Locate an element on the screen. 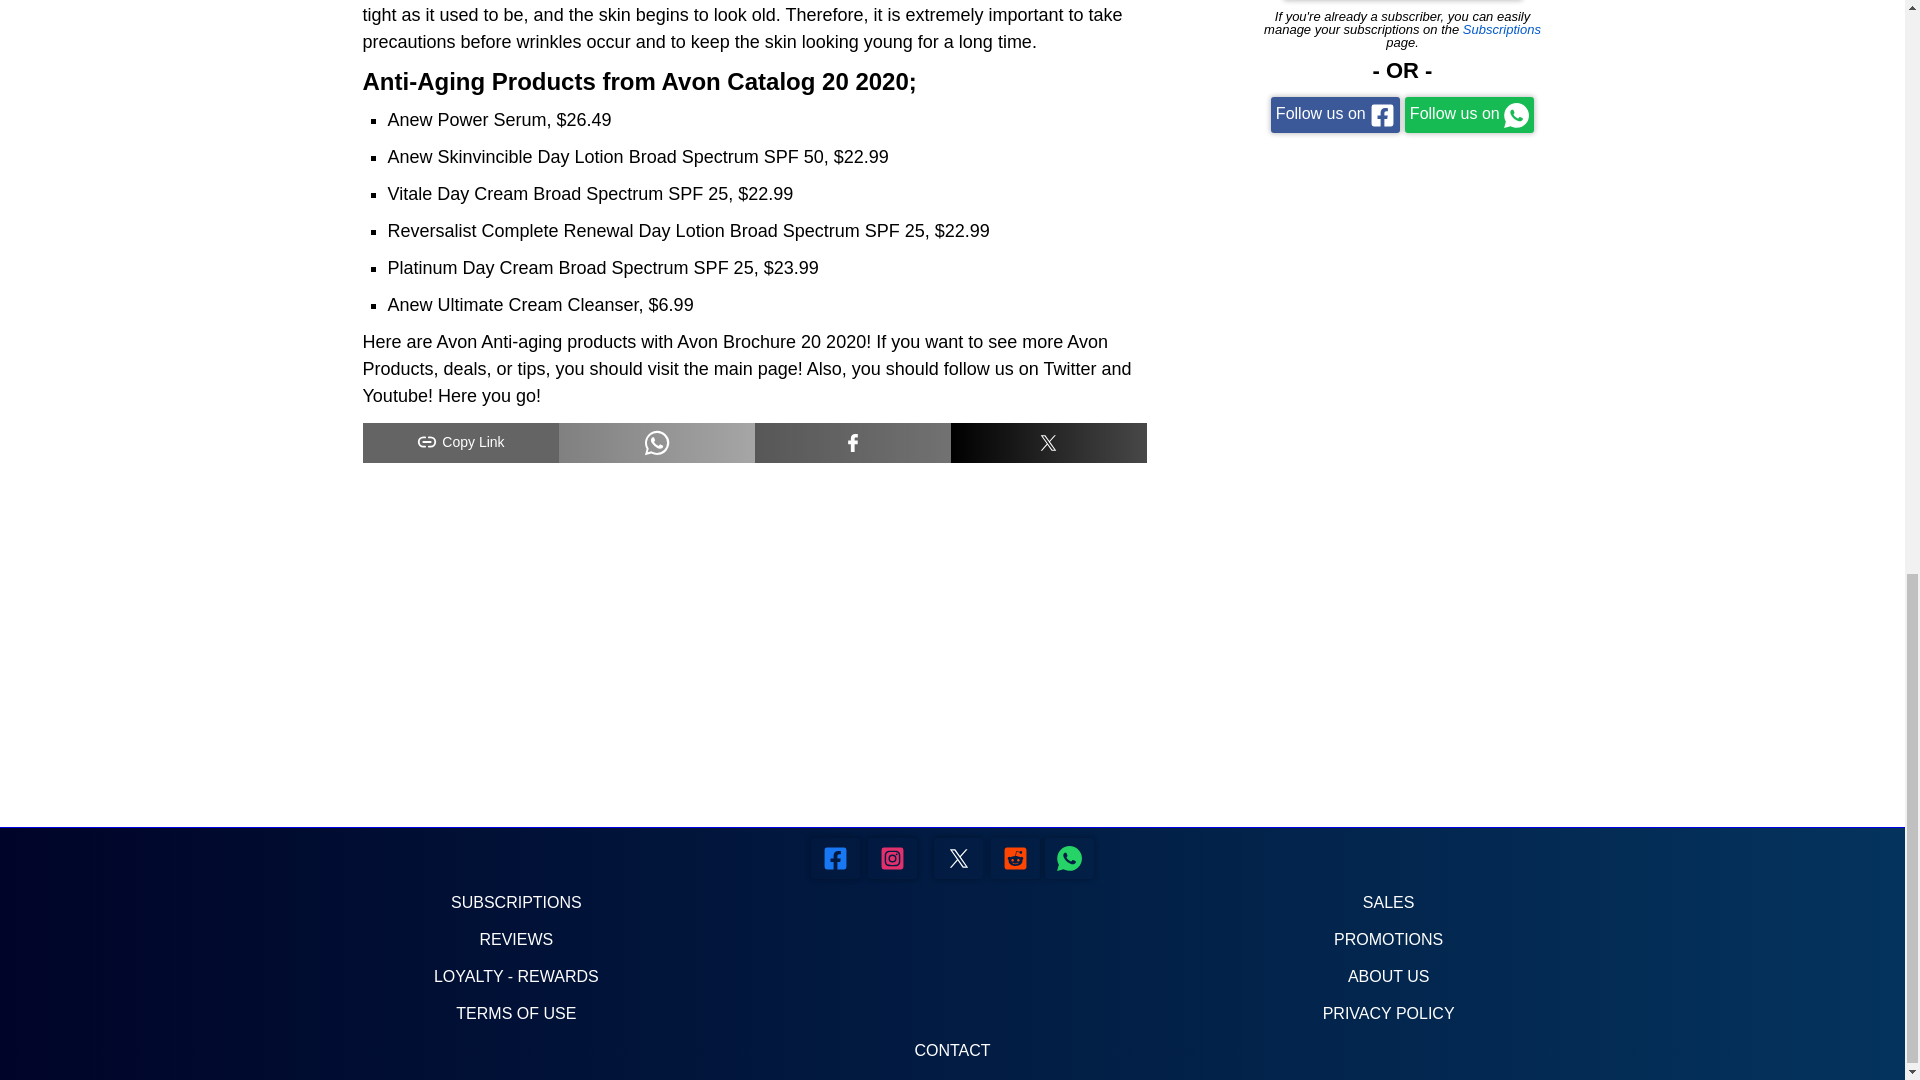  Follow us on is located at coordinates (1470, 114).